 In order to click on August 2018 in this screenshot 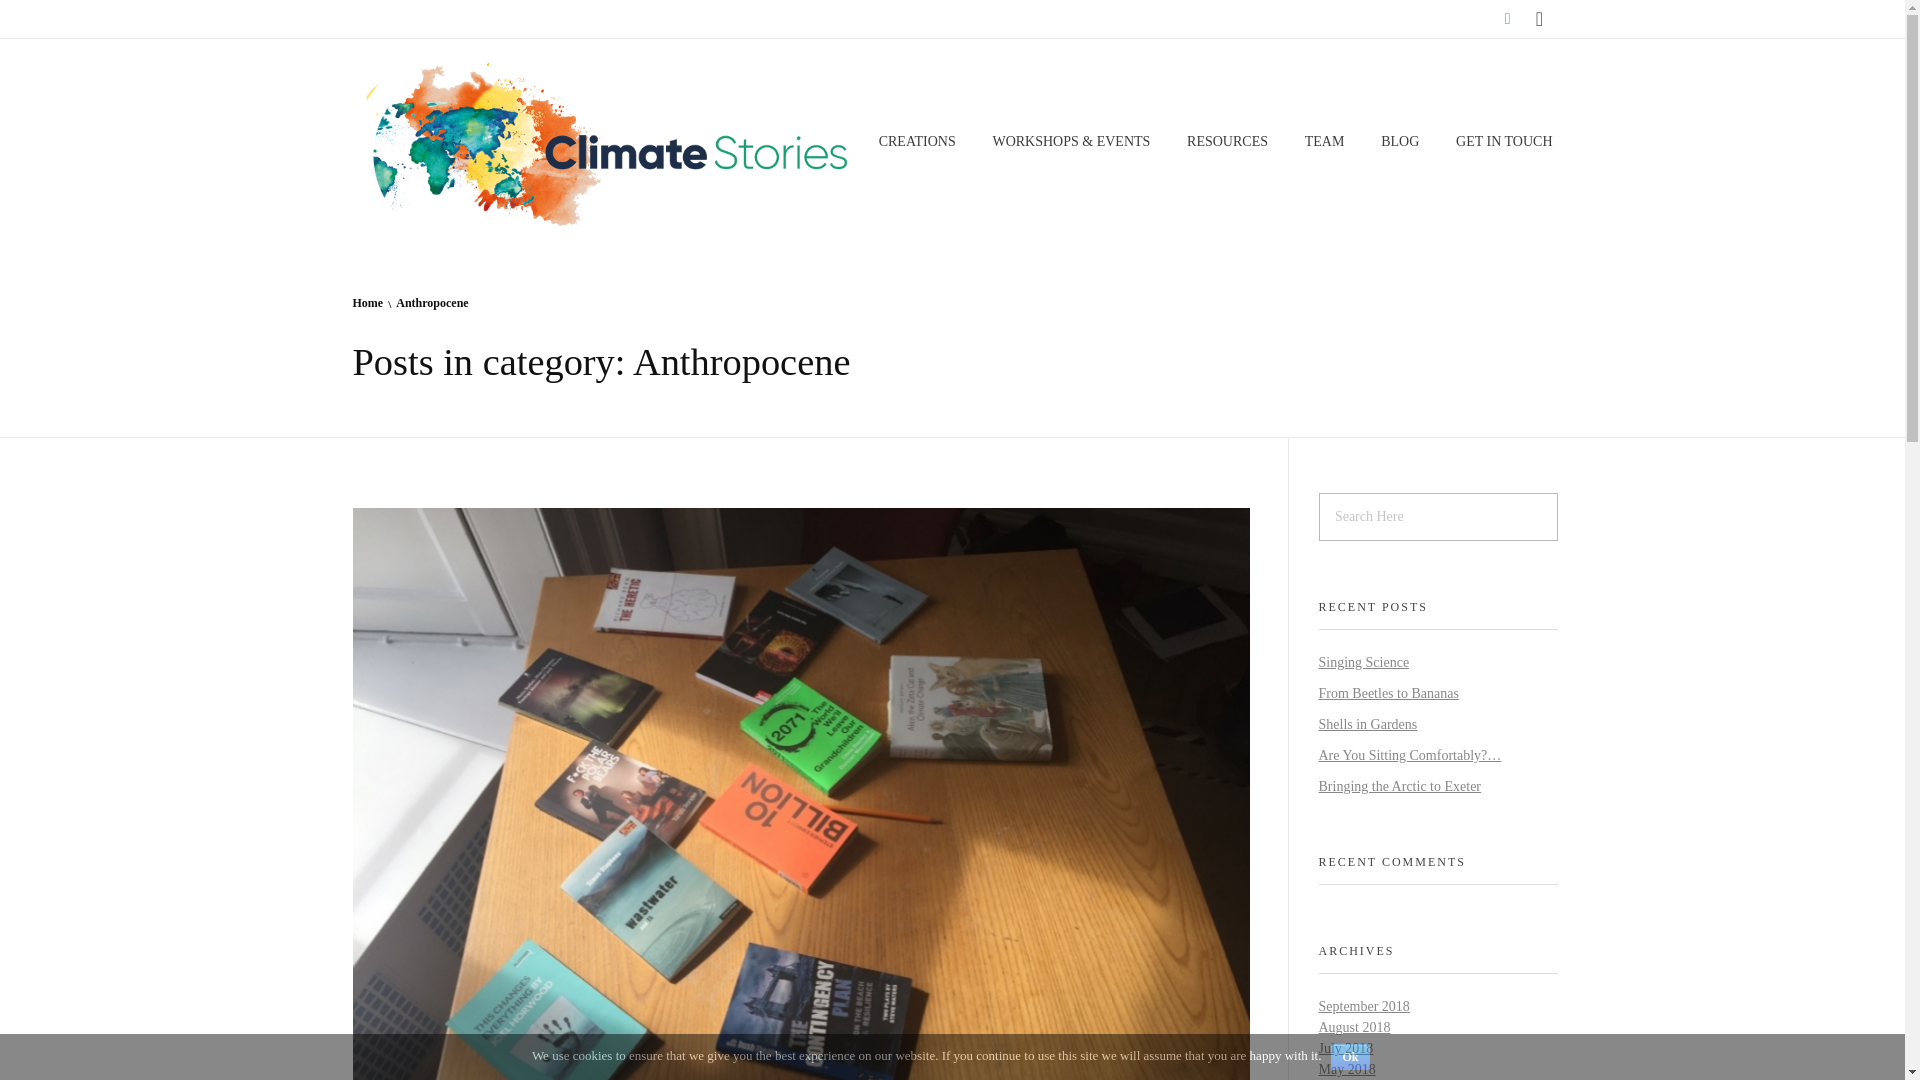, I will do `click(1354, 1026)`.